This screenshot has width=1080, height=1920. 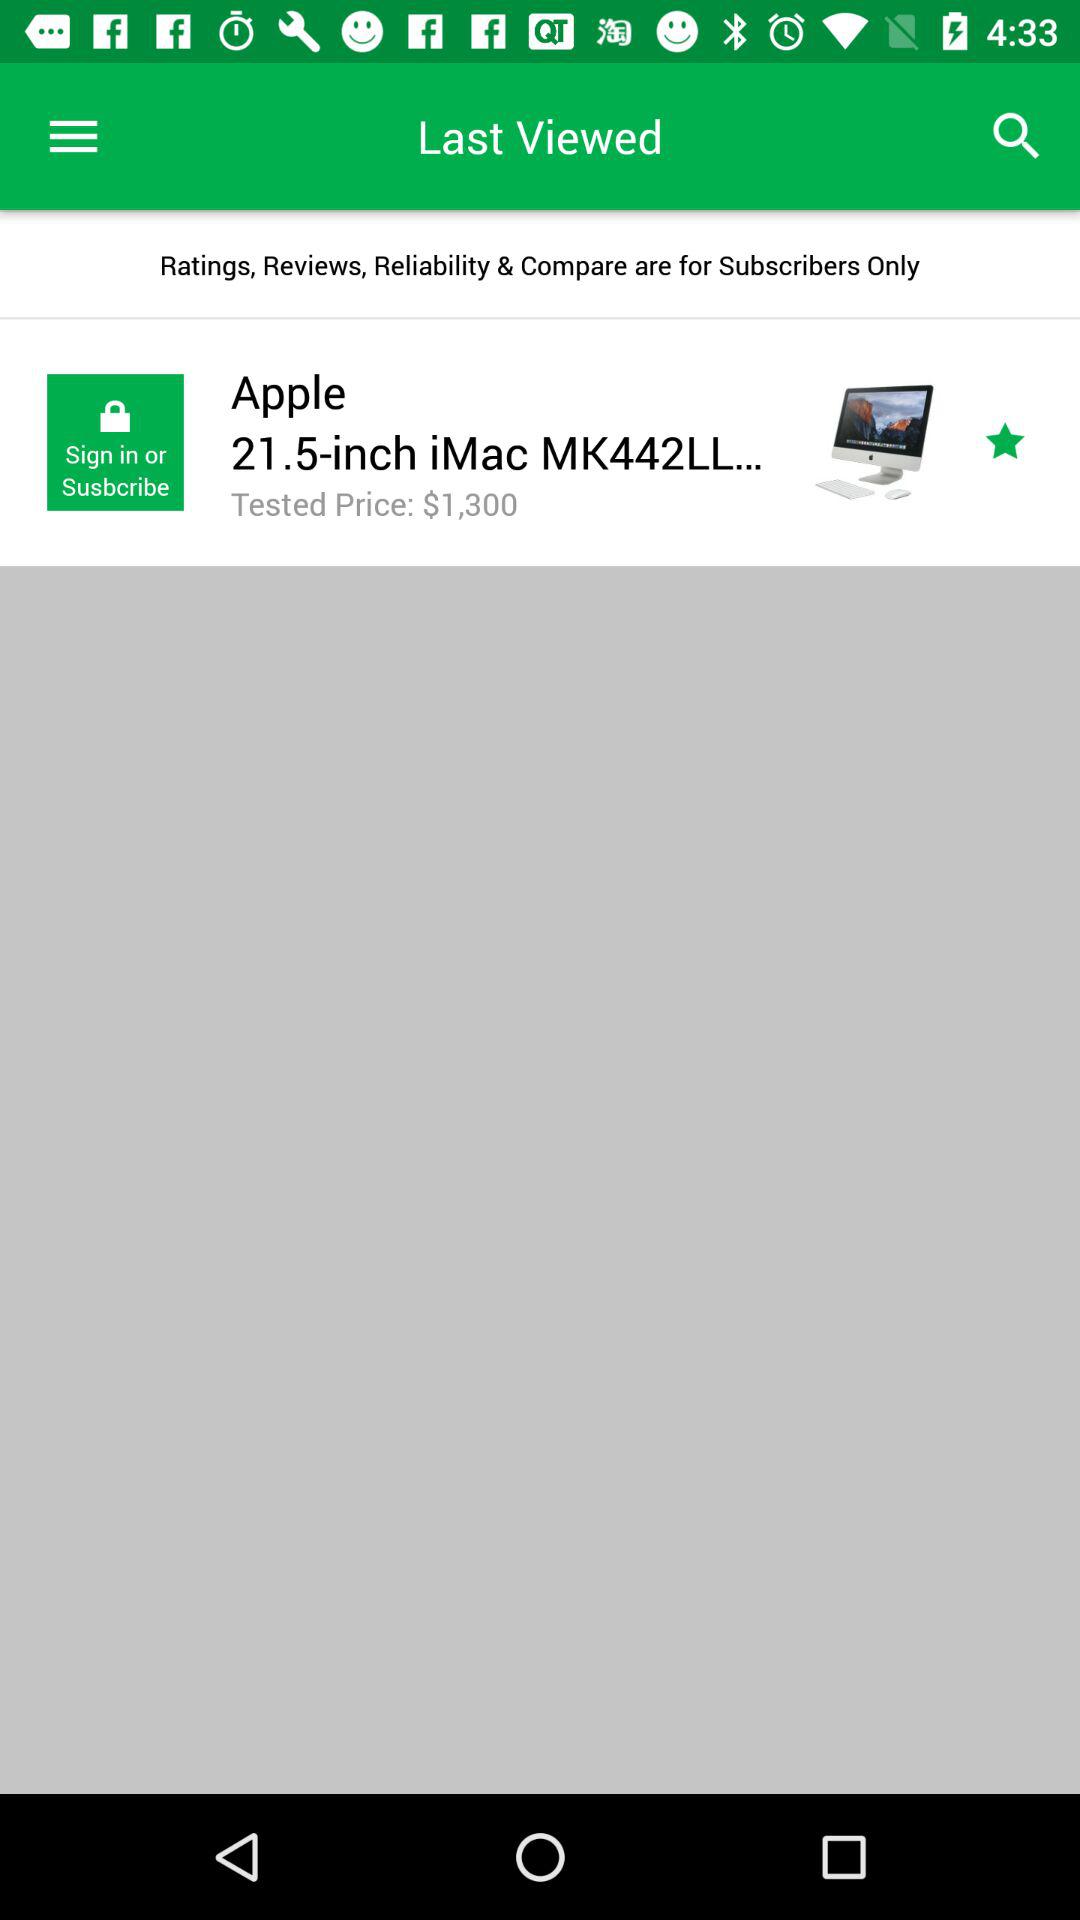 What do you see at coordinates (73, 136) in the screenshot?
I see `tap icon above the ratings reviews reliability icon` at bounding box center [73, 136].